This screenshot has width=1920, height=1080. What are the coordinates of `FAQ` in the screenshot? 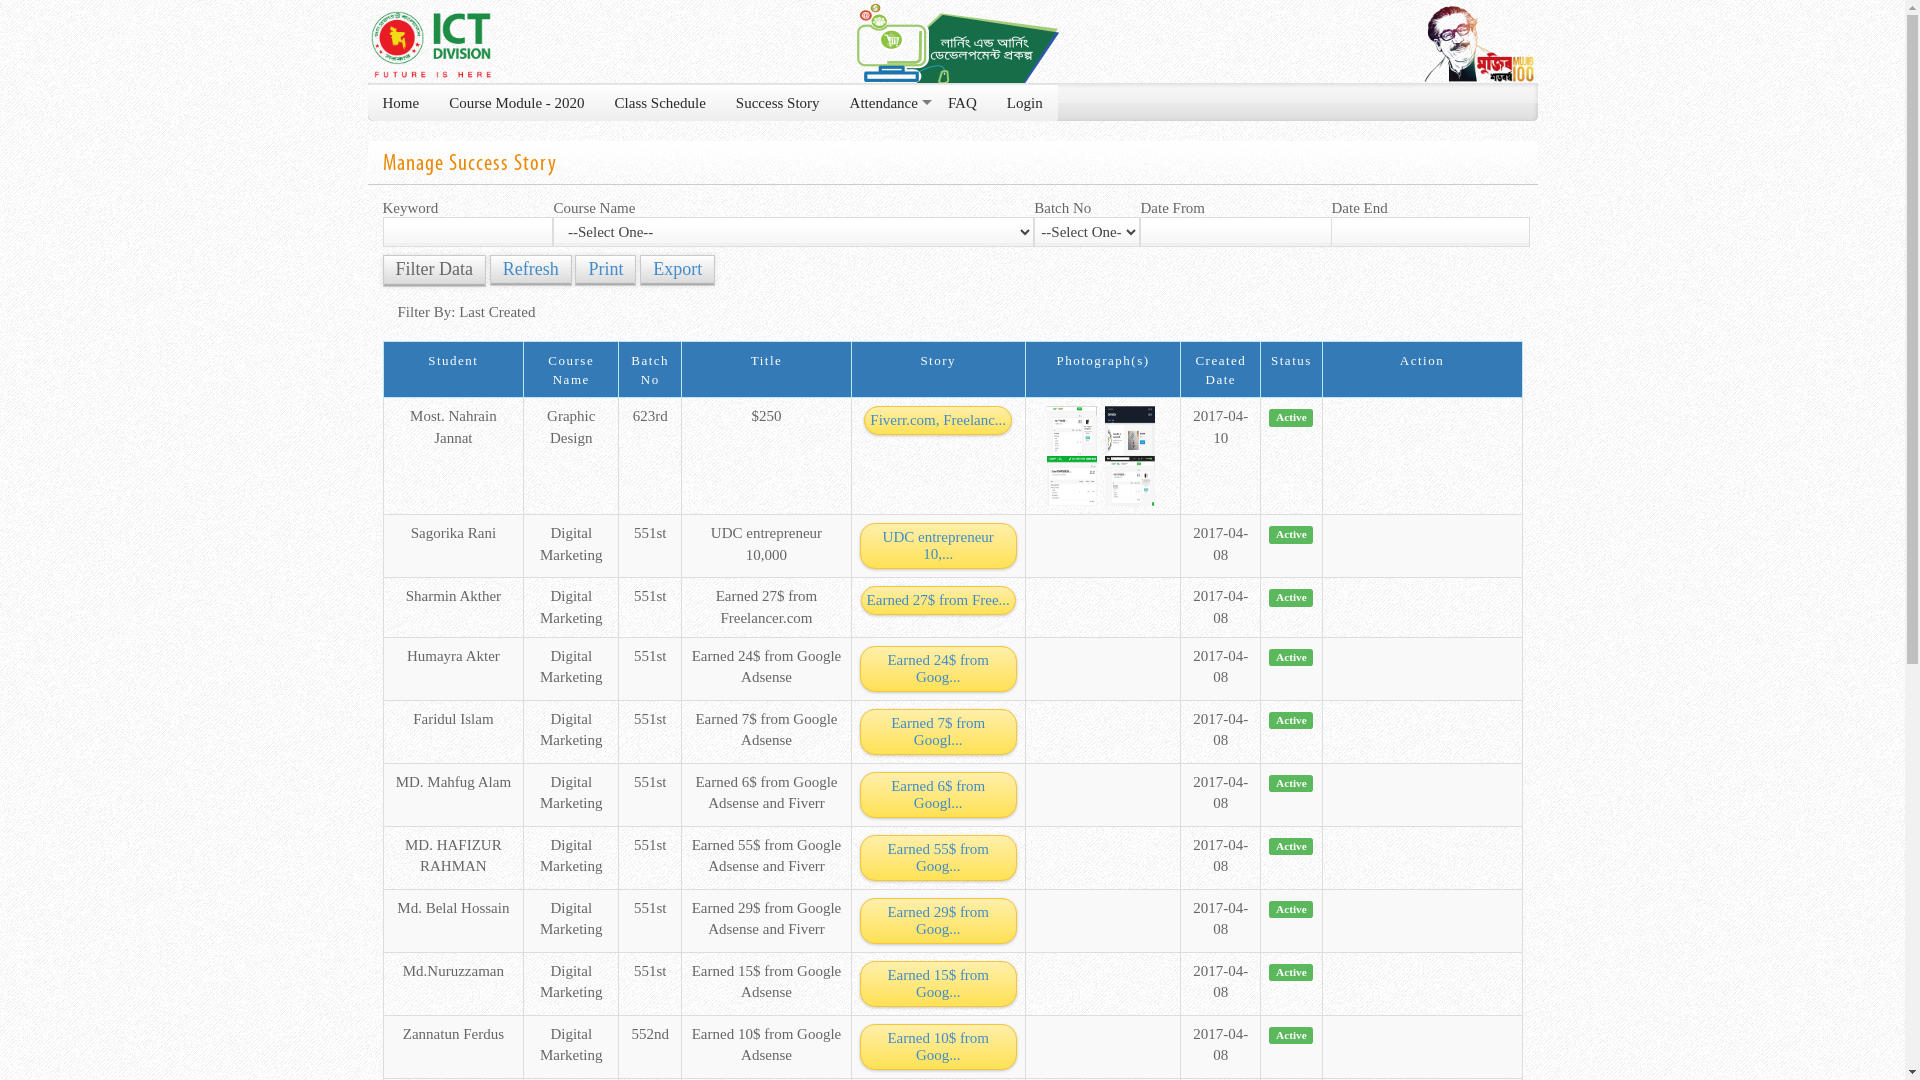 It's located at (962, 103).